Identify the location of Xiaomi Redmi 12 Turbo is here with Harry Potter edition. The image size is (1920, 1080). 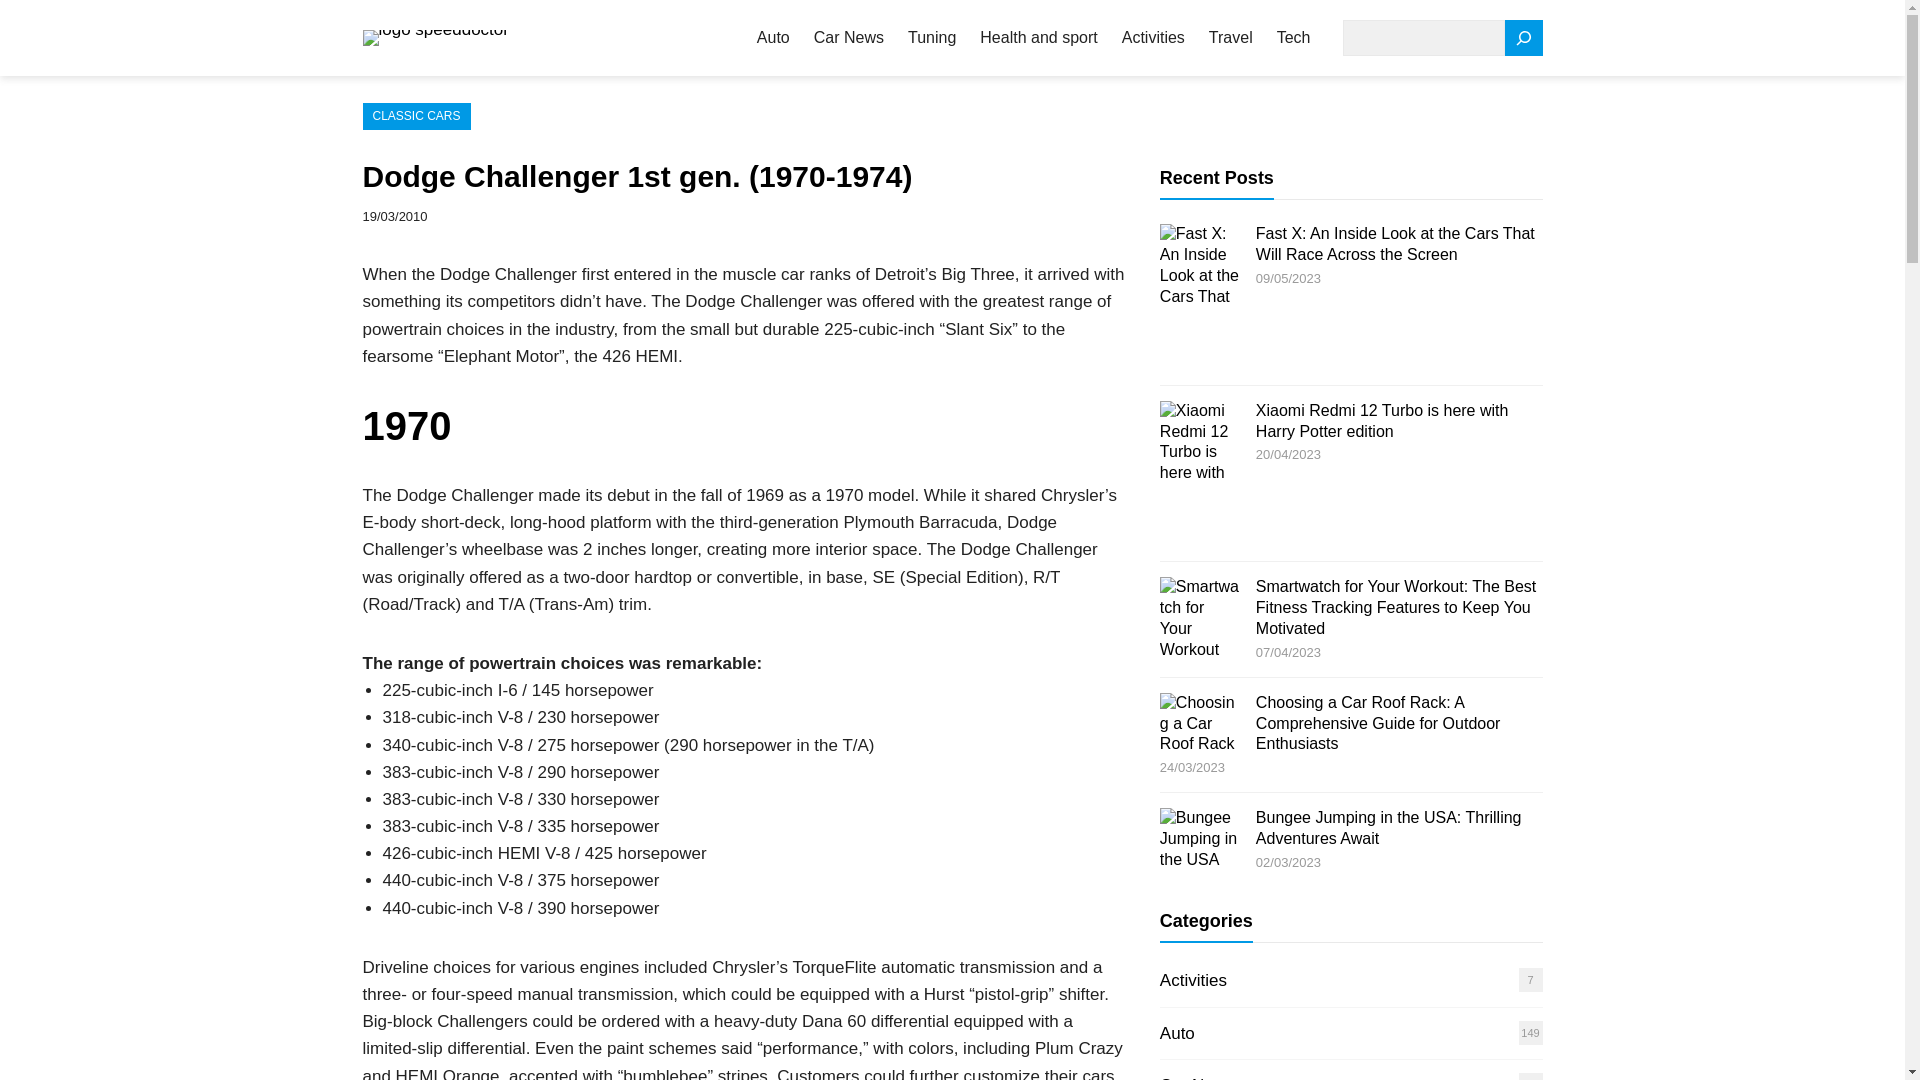
(1382, 420).